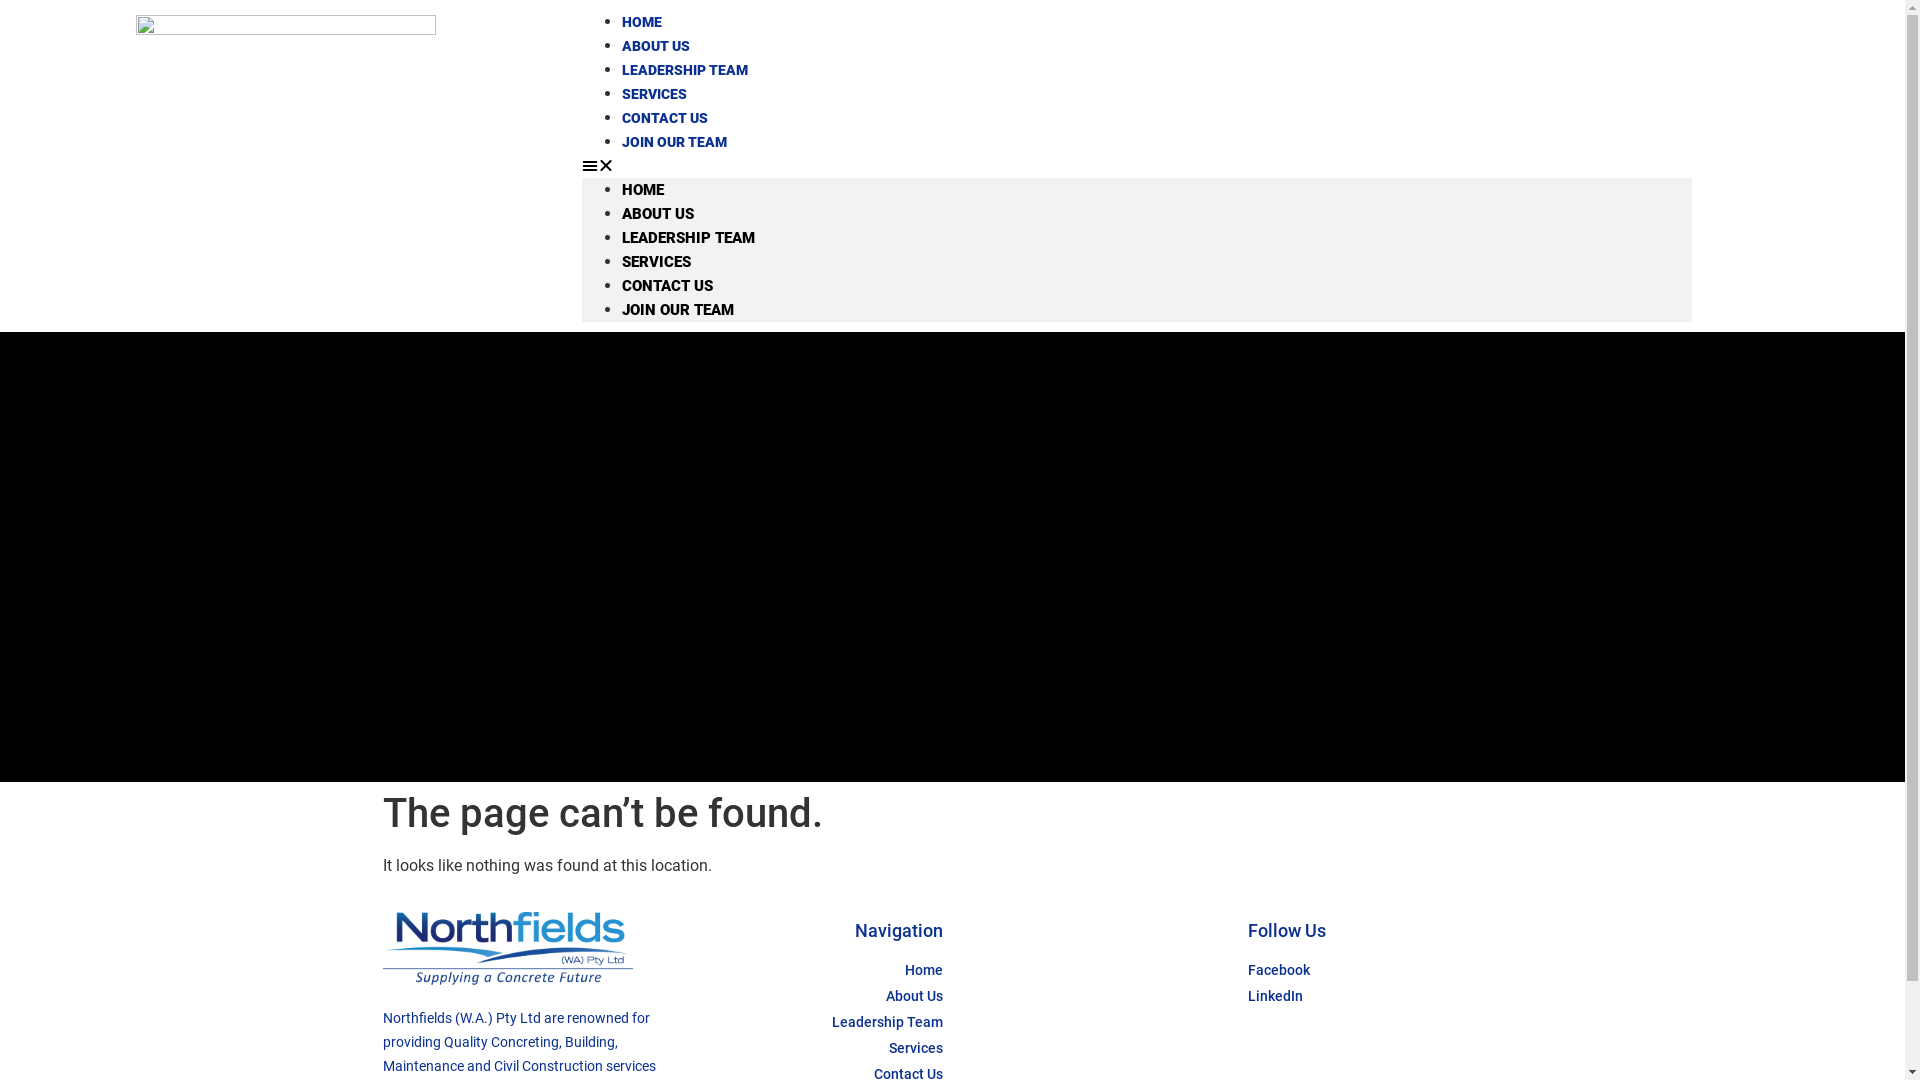  Describe the element at coordinates (674, 142) in the screenshot. I see `JOIN OUR TEAM` at that location.